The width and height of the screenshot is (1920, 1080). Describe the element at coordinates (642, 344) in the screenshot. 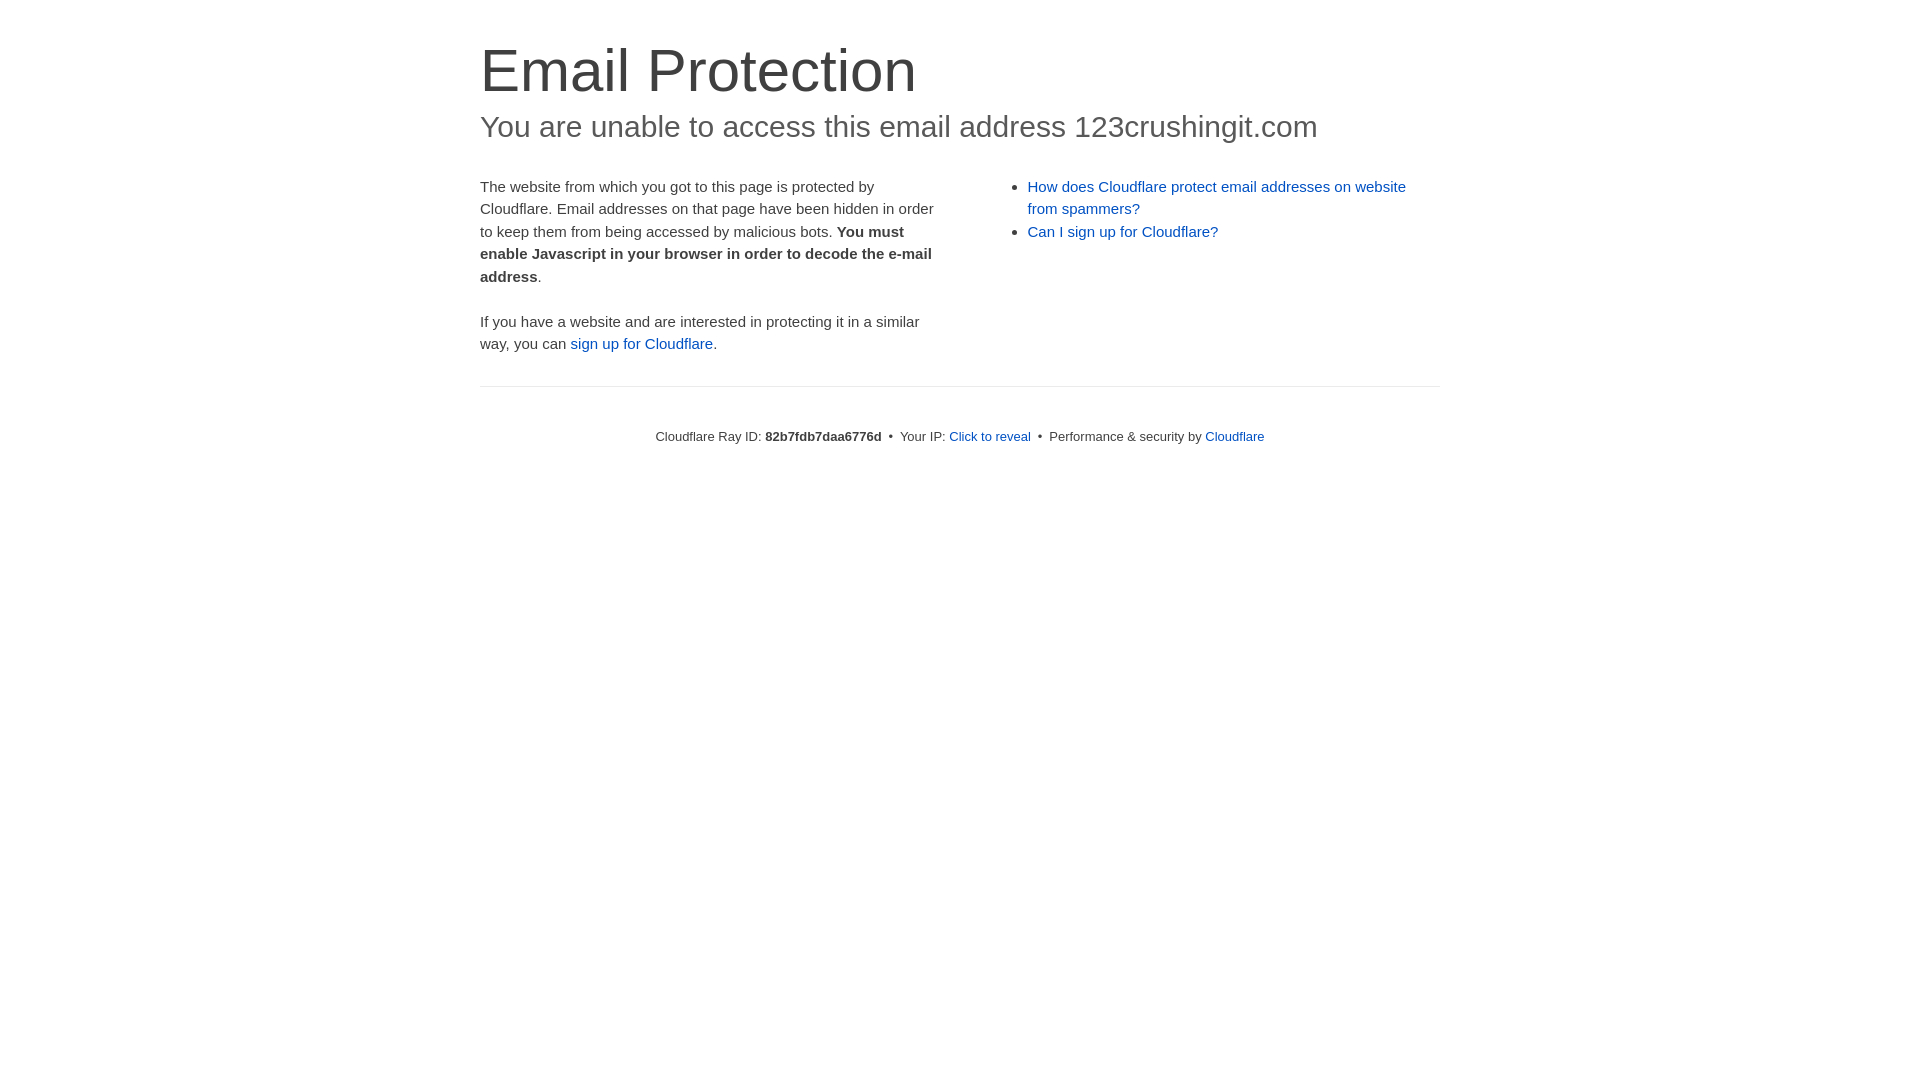

I see `sign up for Cloudflare` at that location.